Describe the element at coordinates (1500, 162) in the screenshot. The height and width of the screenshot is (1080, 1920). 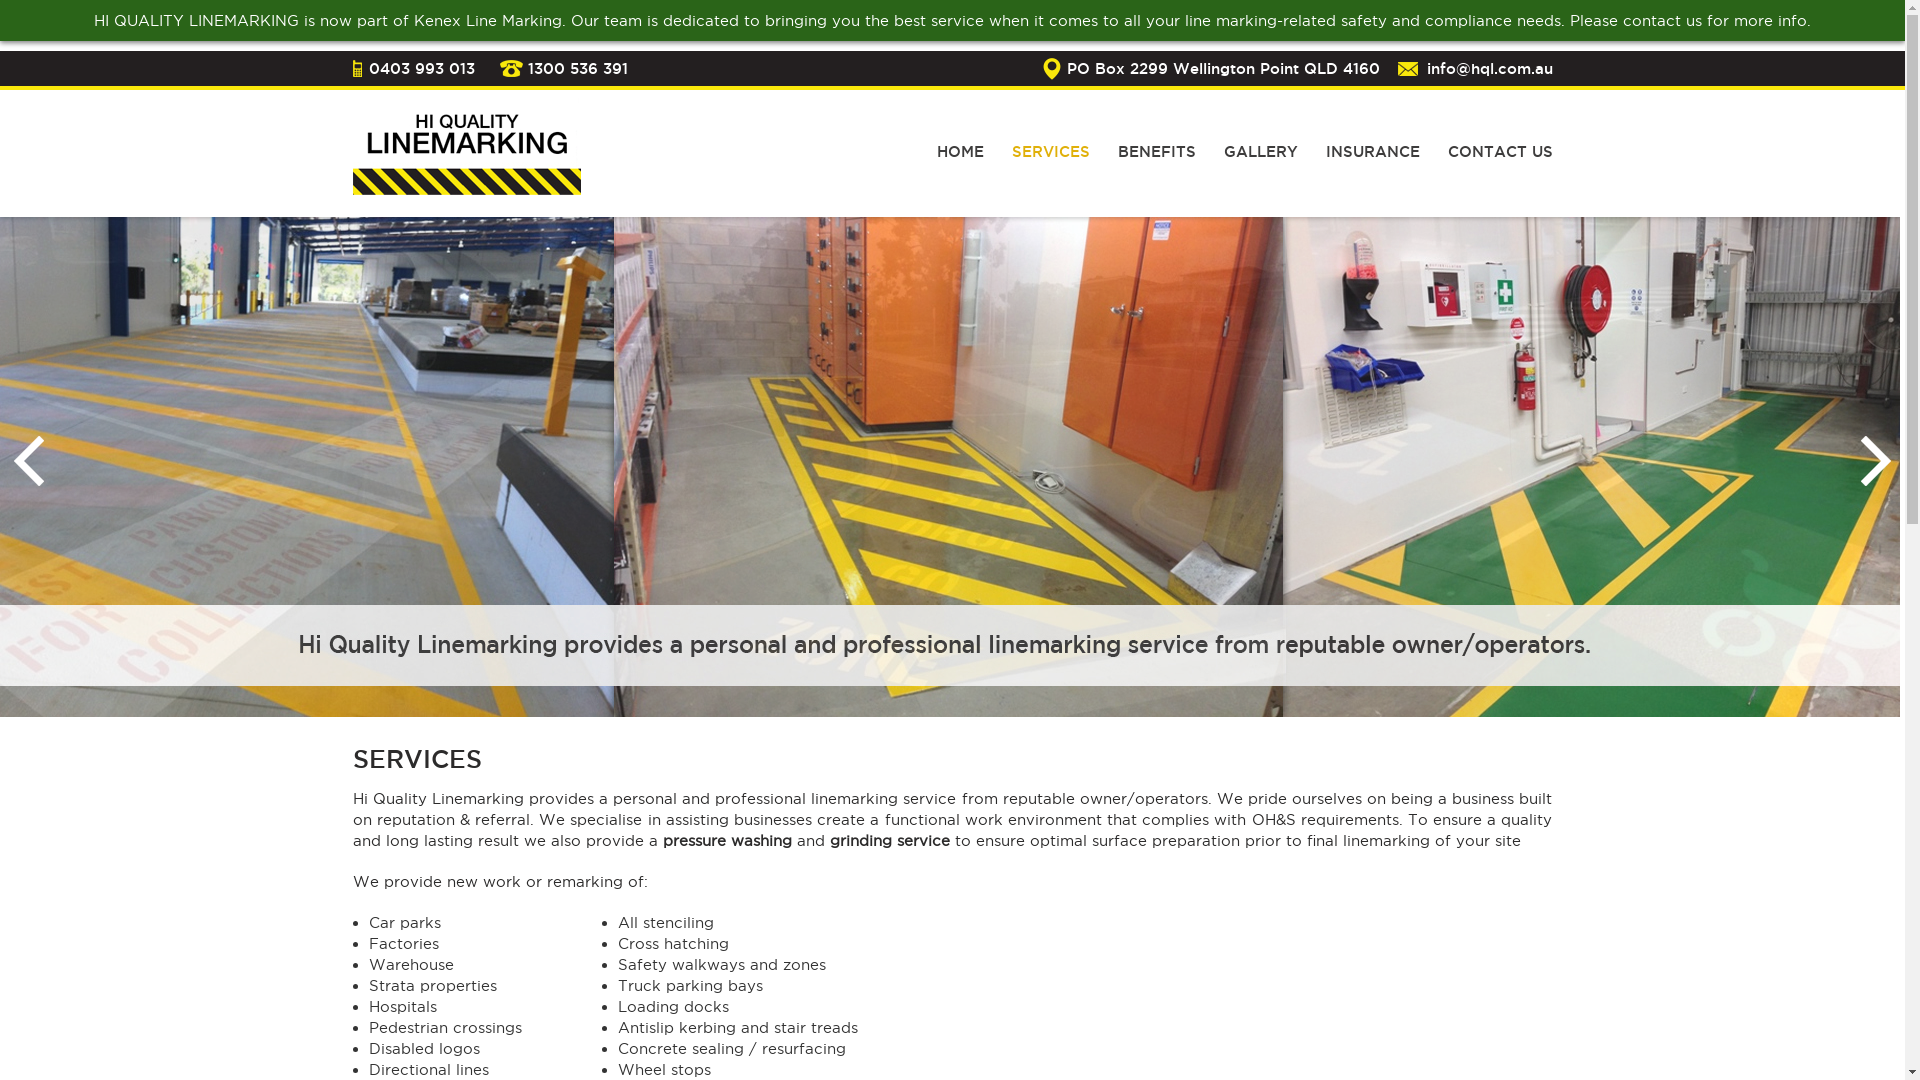
I see `CONTACT US` at that location.